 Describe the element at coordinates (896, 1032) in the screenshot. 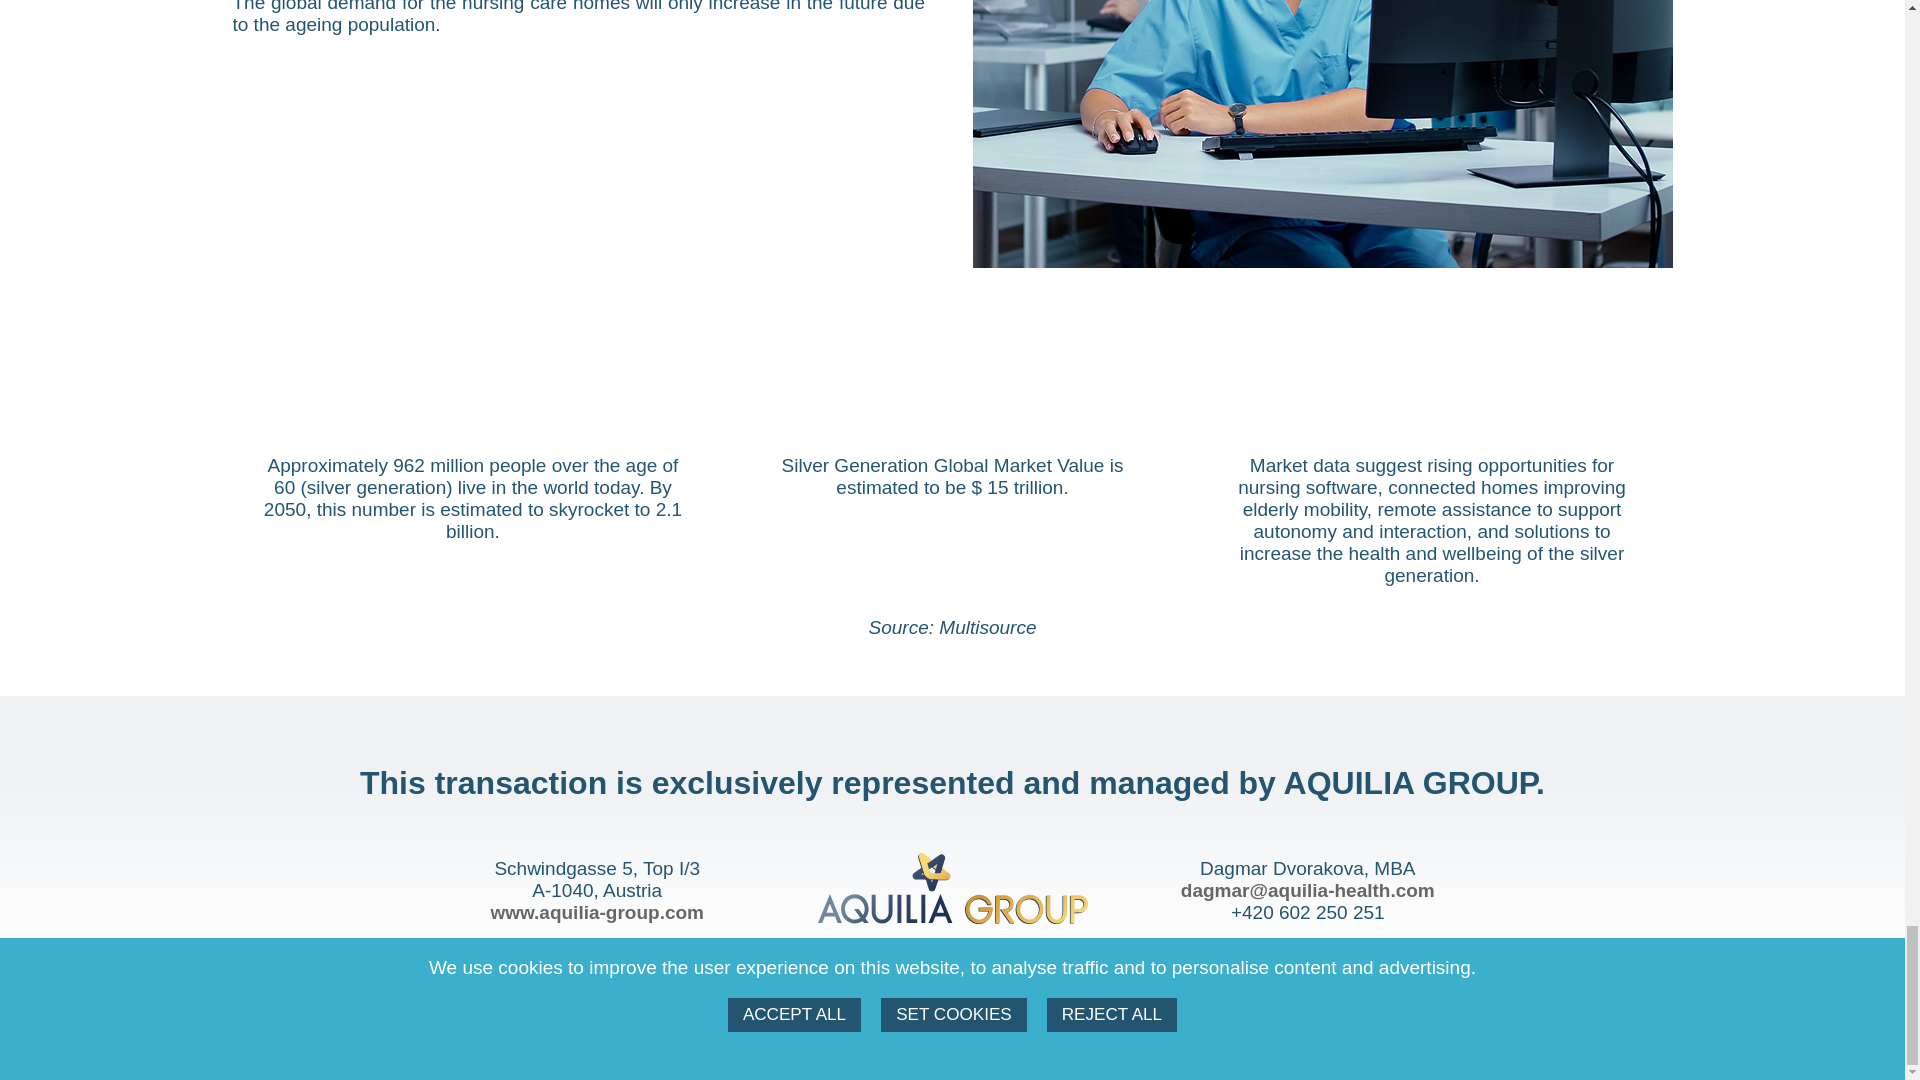

I see `cookies` at that location.